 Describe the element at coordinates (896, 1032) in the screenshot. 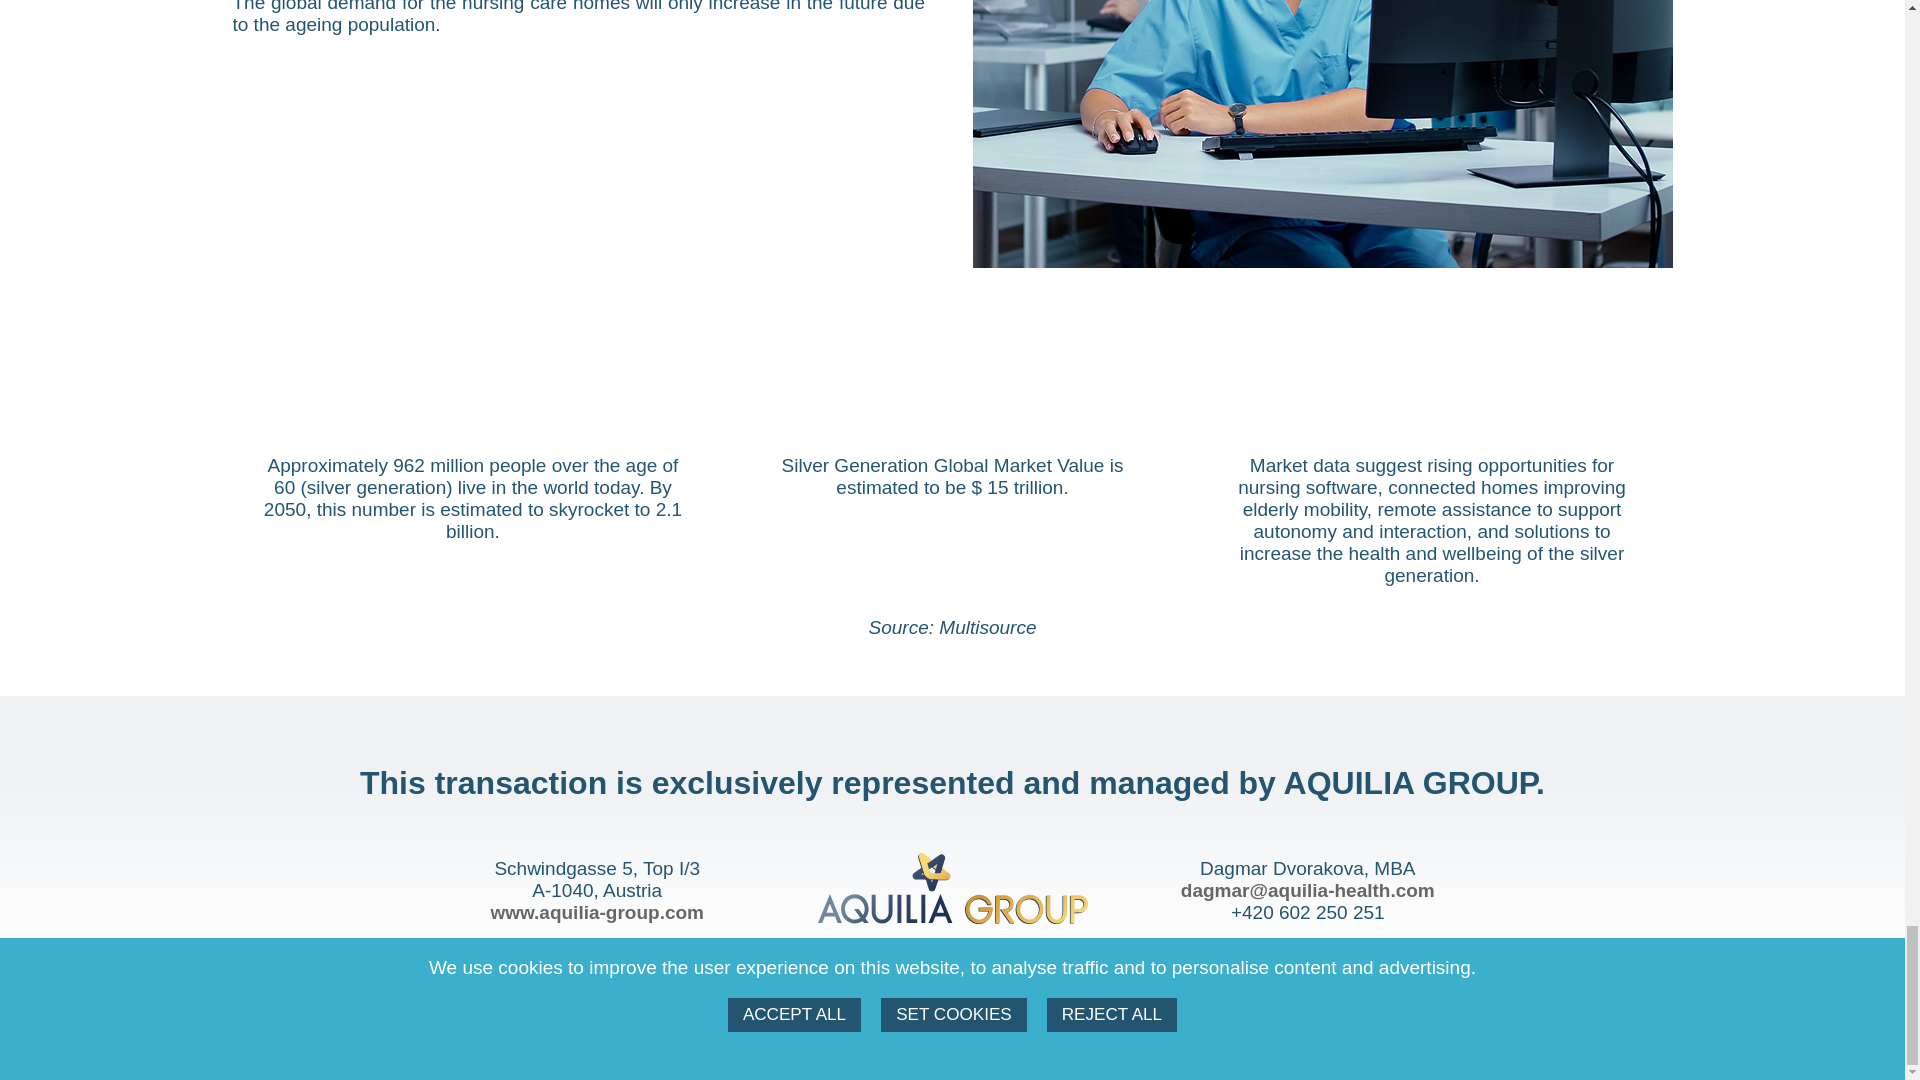

I see `cookies` at that location.